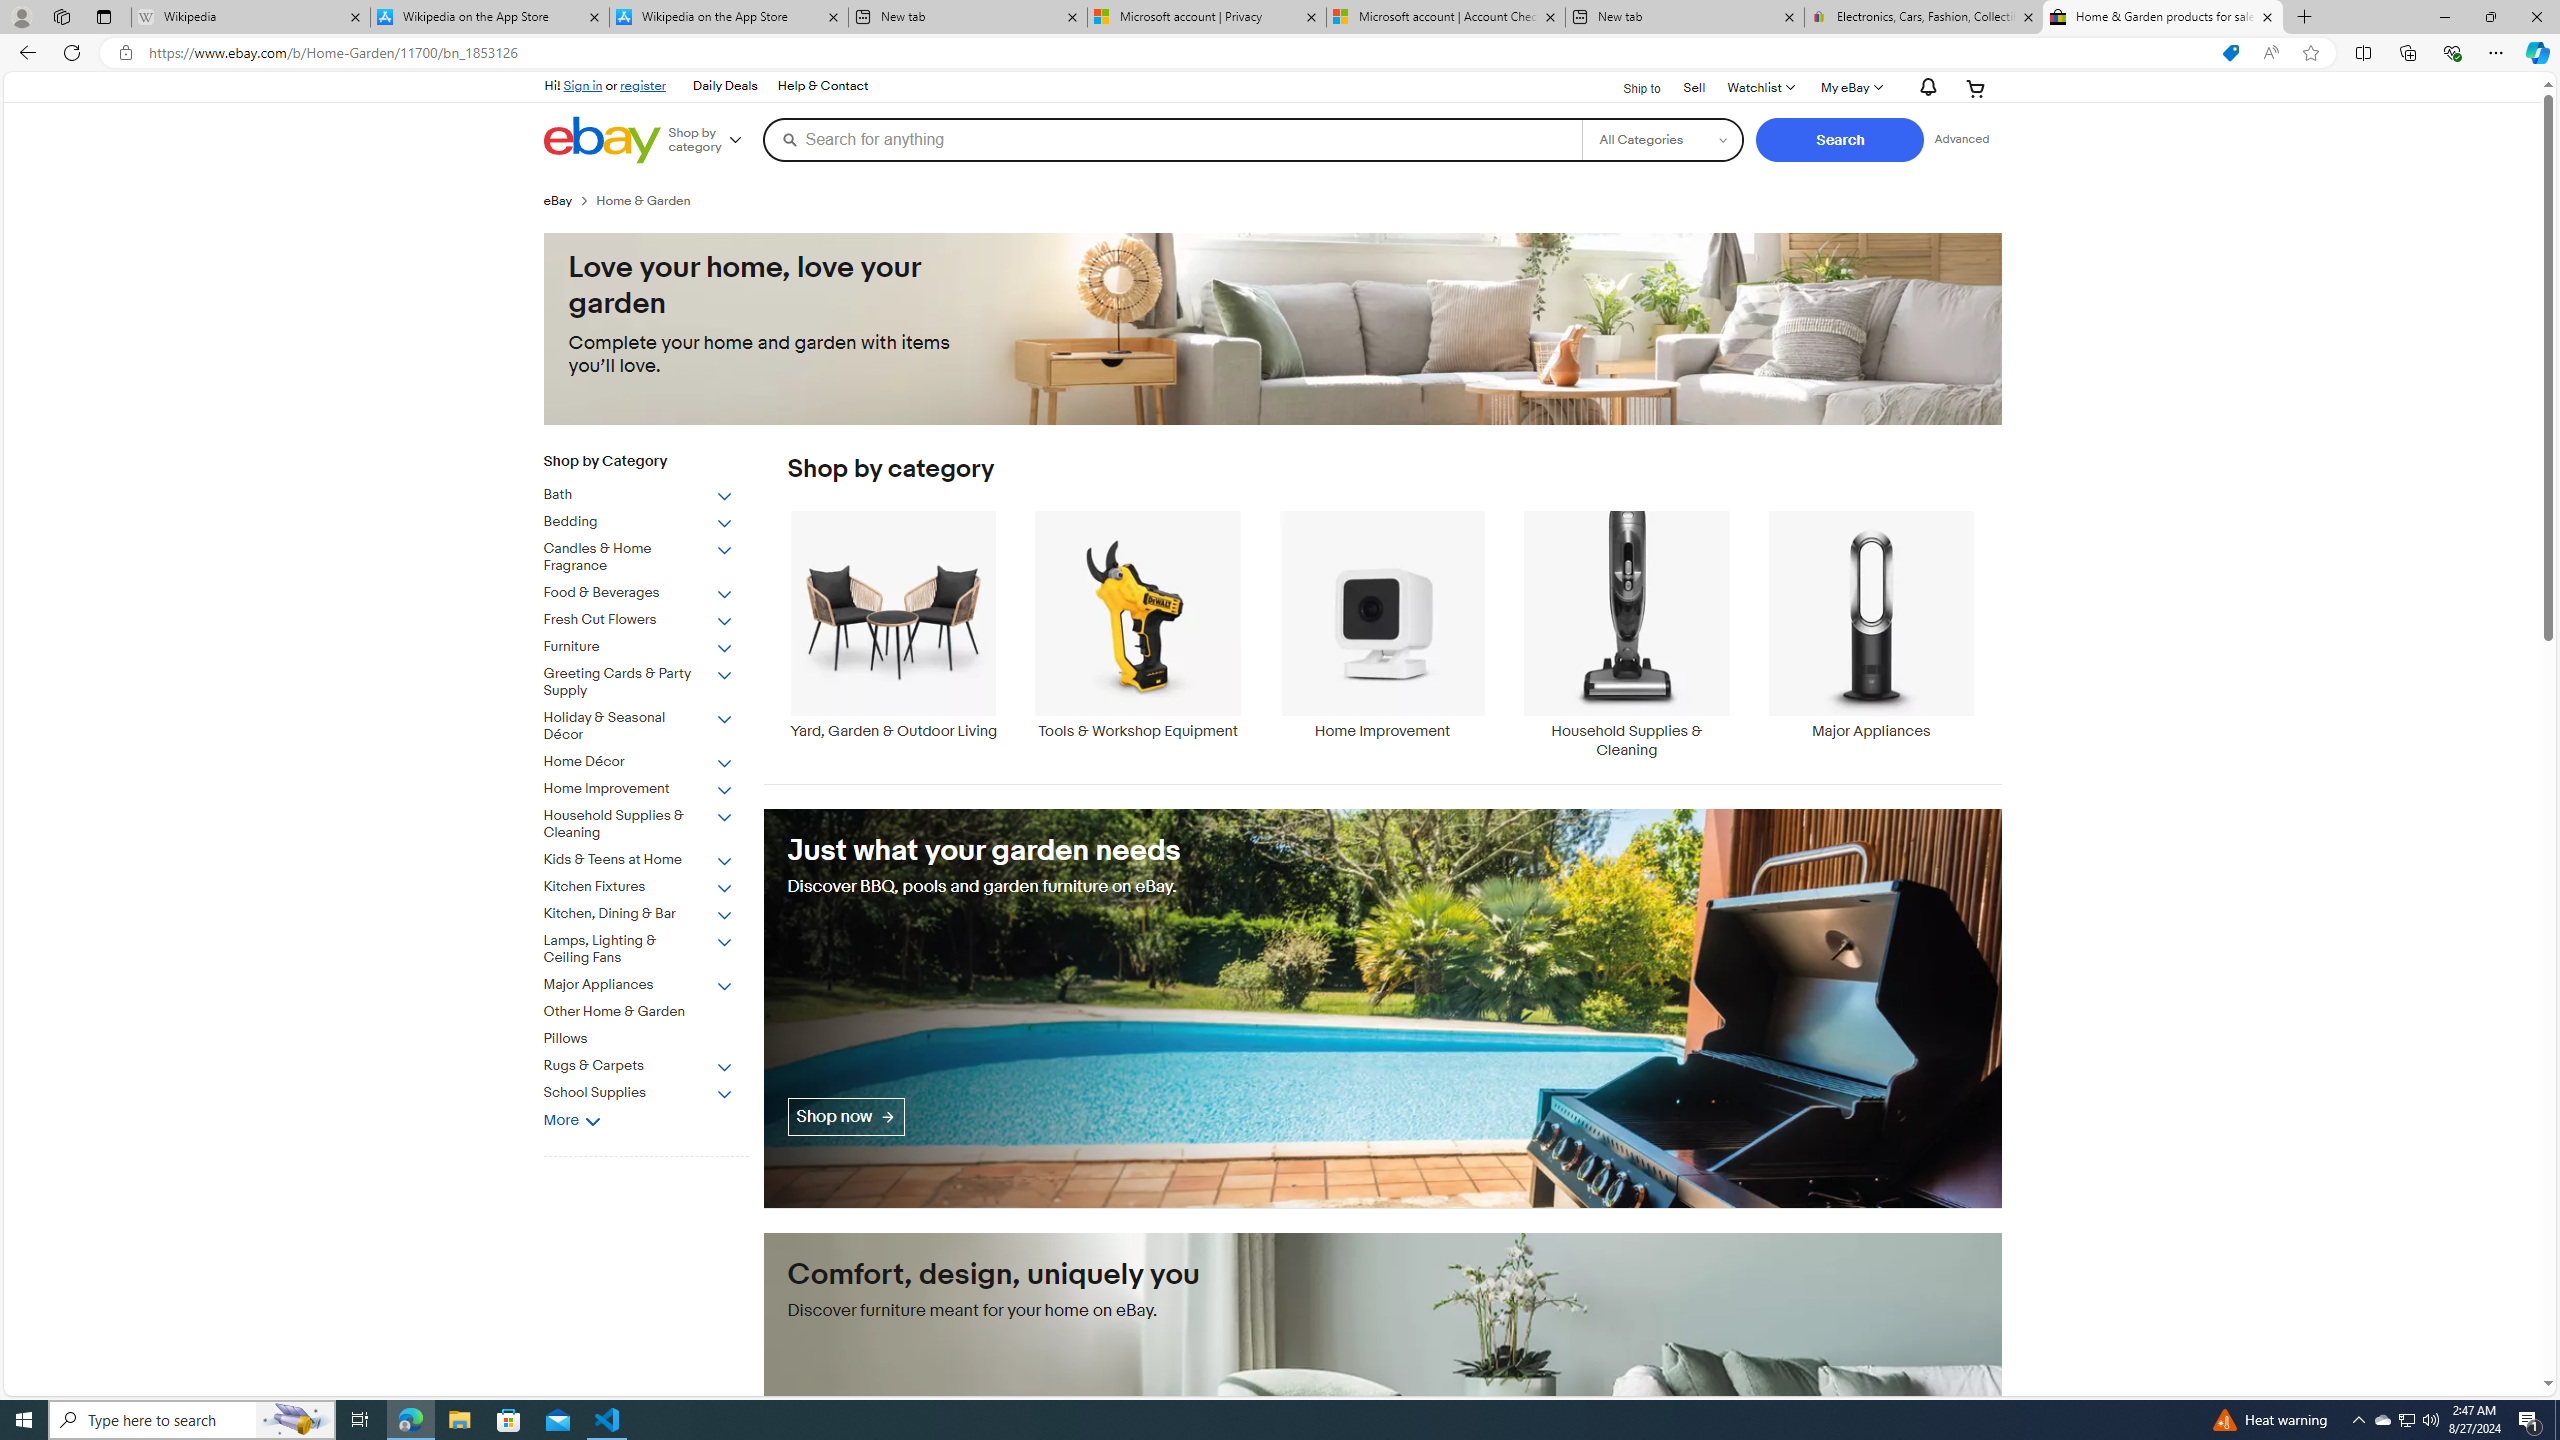 The height and width of the screenshot is (1440, 2560). I want to click on Kitchen Fixtures, so click(638, 888).